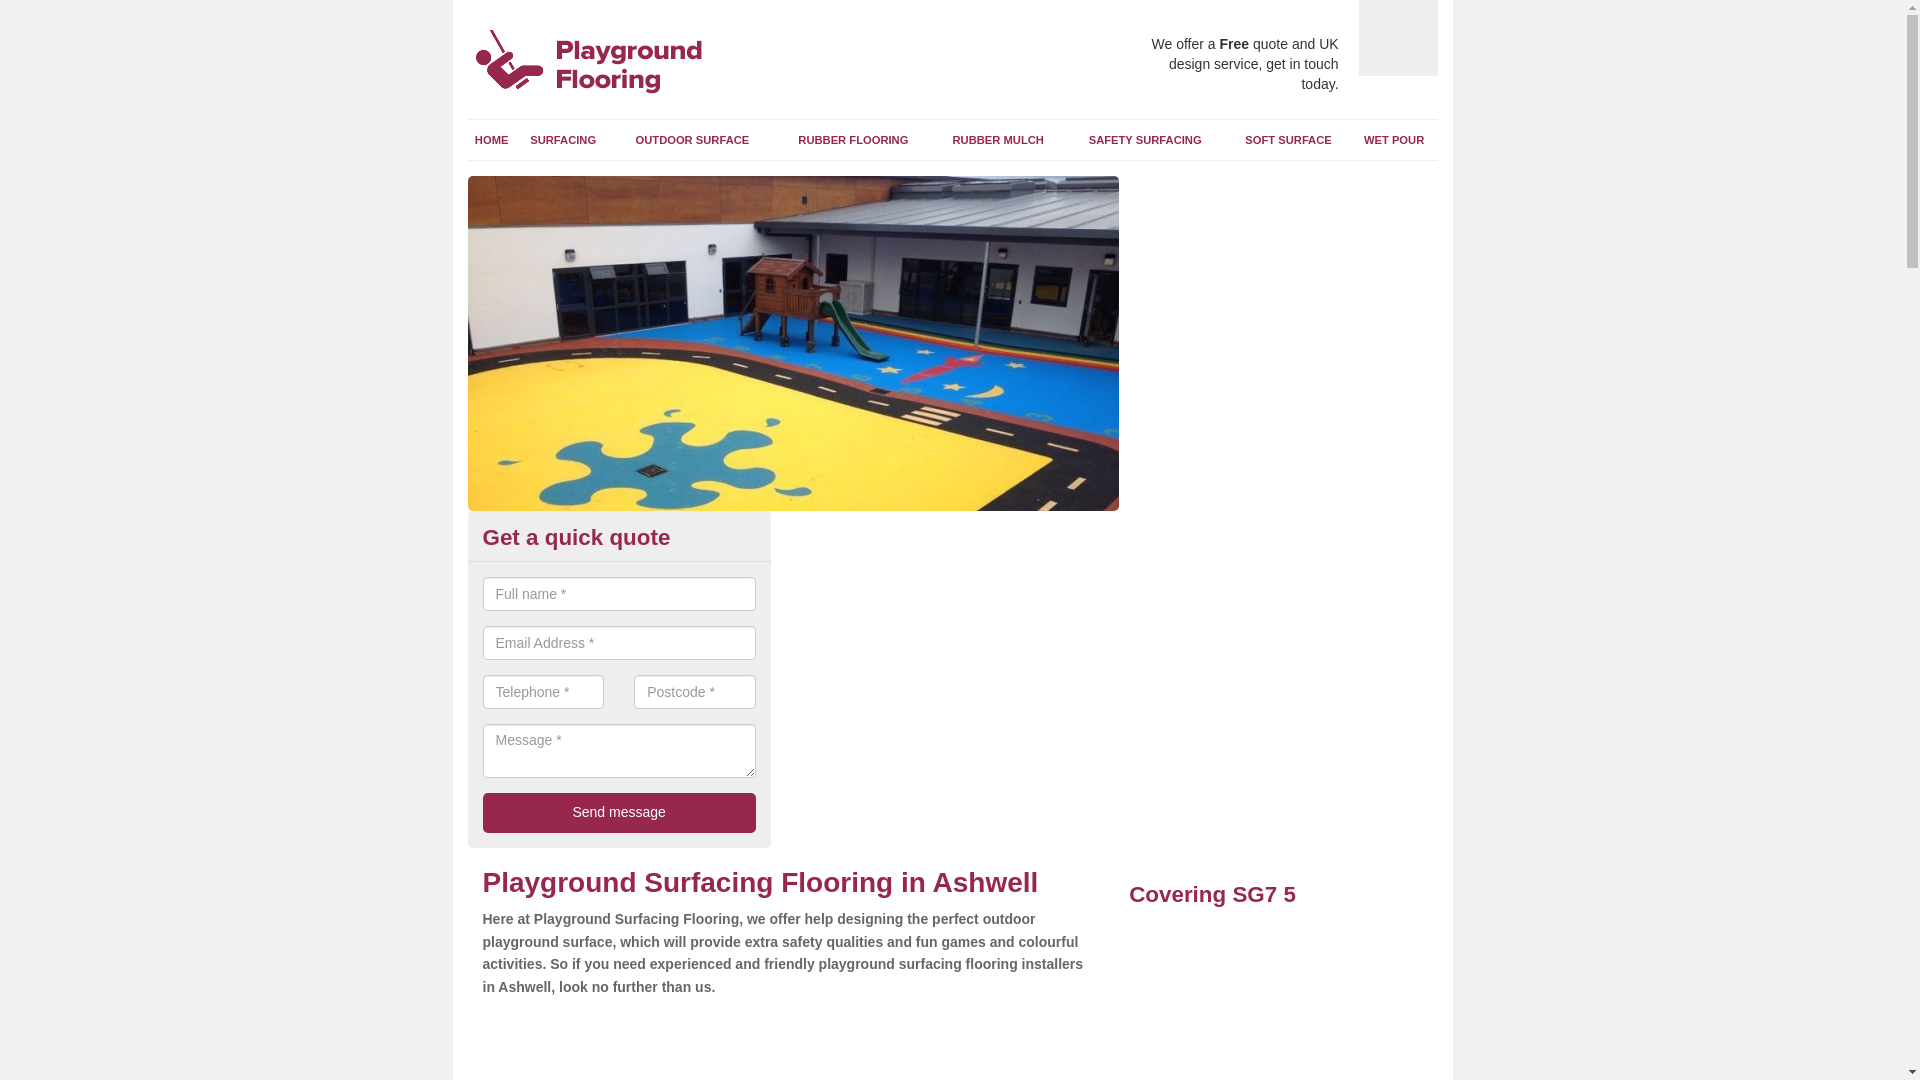 The height and width of the screenshot is (1080, 1920). What do you see at coordinates (1144, 139) in the screenshot?
I see `SAFETY SURFACING` at bounding box center [1144, 139].